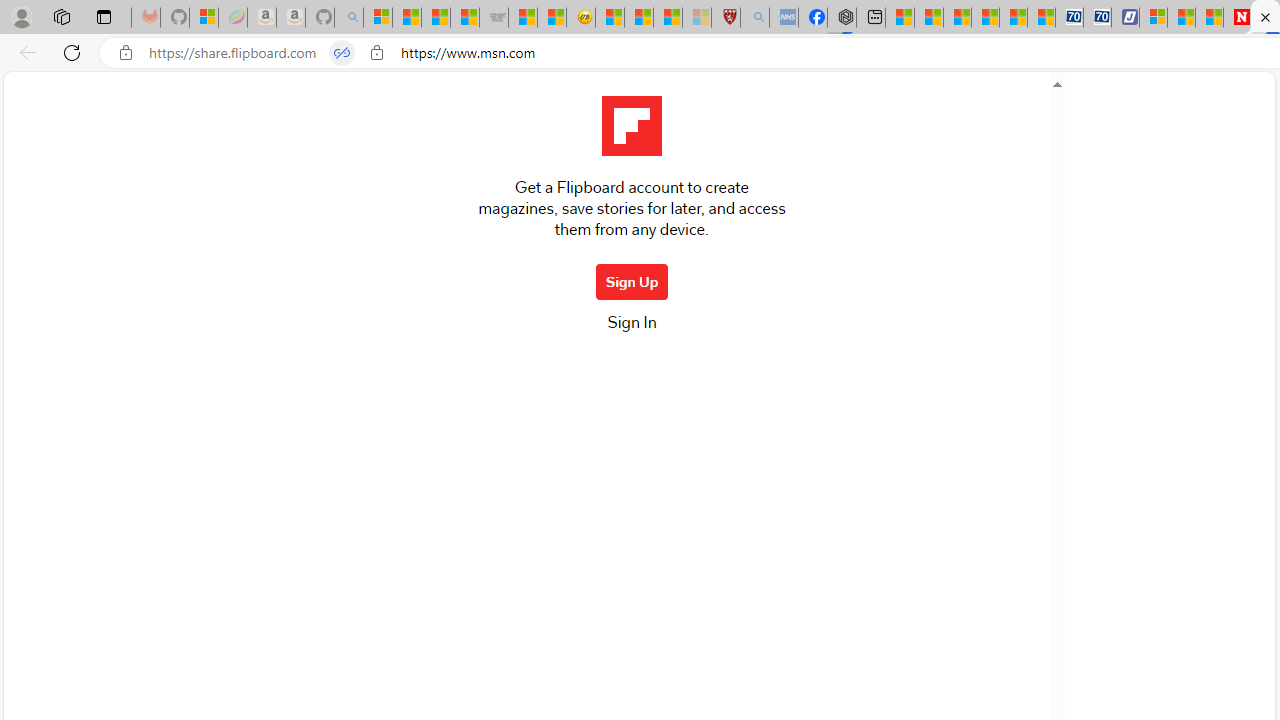 This screenshot has height=720, width=1280. I want to click on Sign In, so click(631, 328).